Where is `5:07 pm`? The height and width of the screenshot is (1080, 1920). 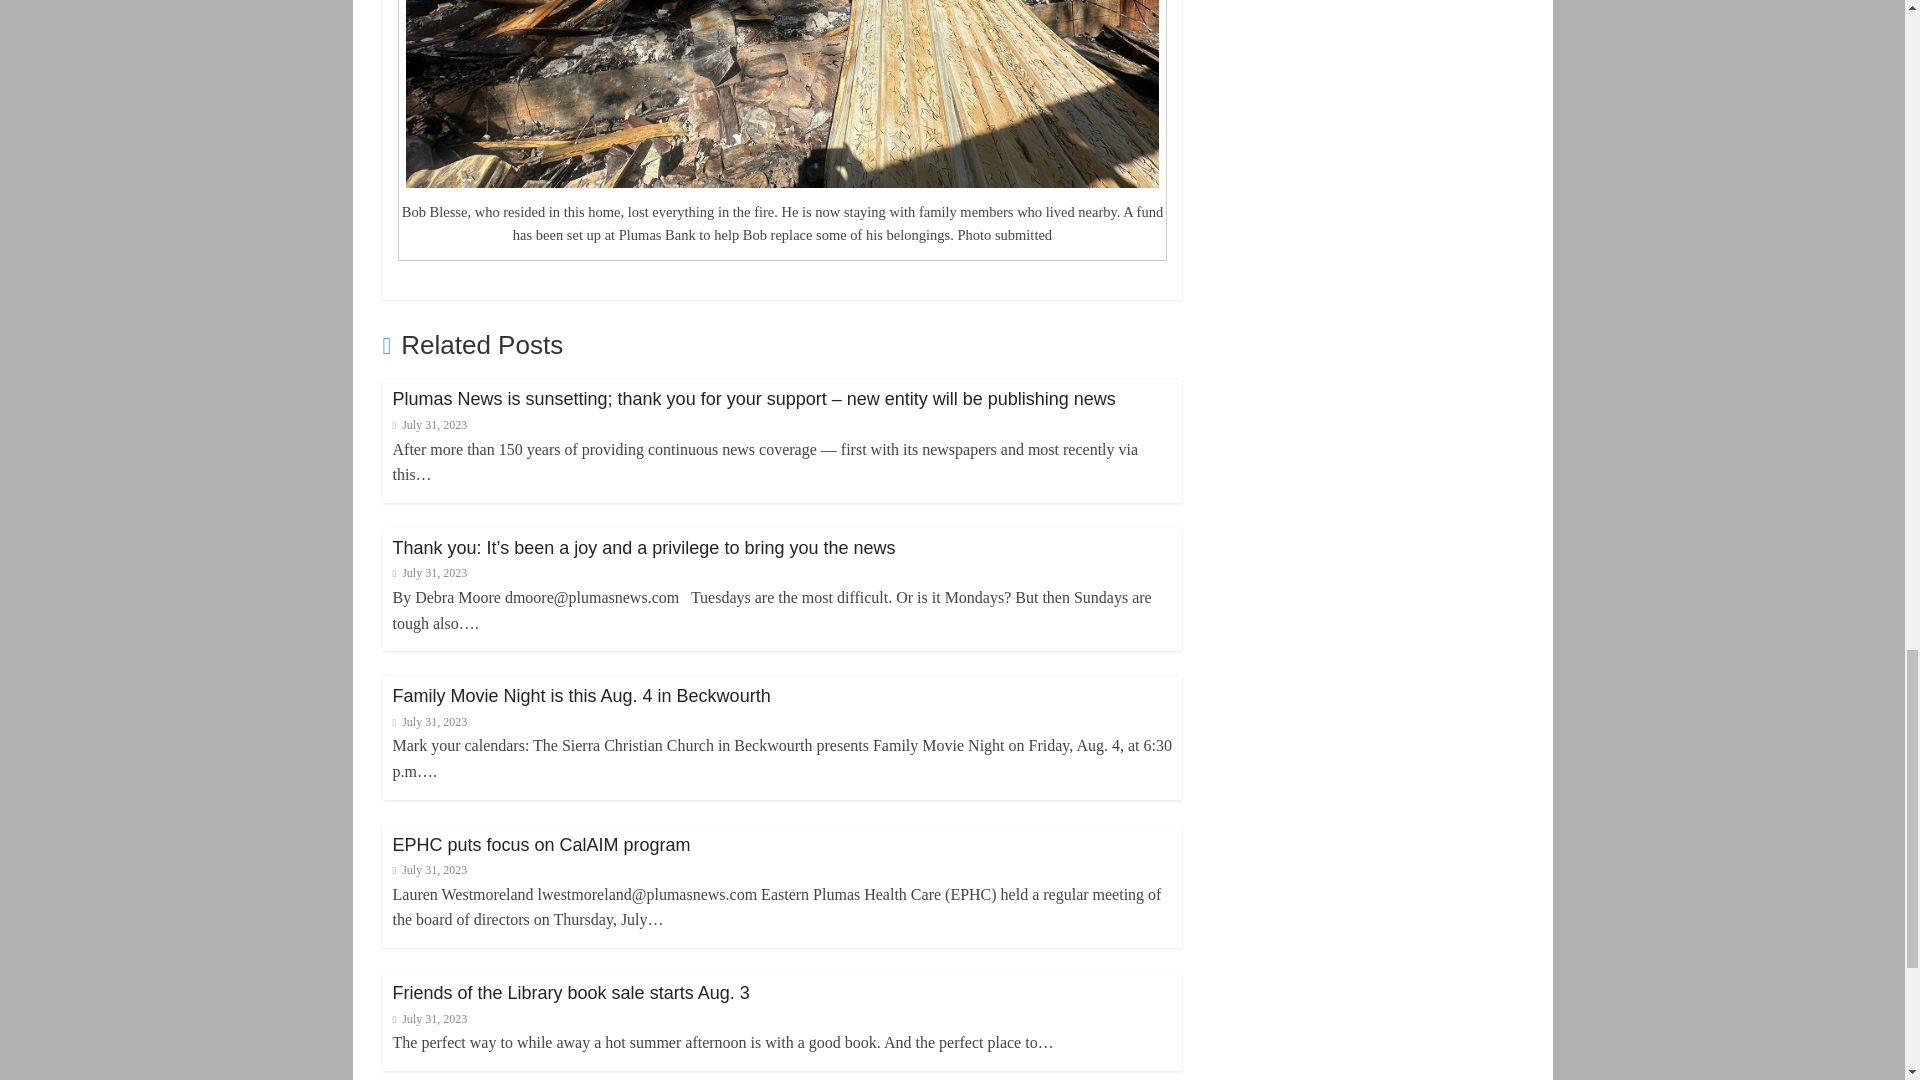 5:07 pm is located at coordinates (428, 424).